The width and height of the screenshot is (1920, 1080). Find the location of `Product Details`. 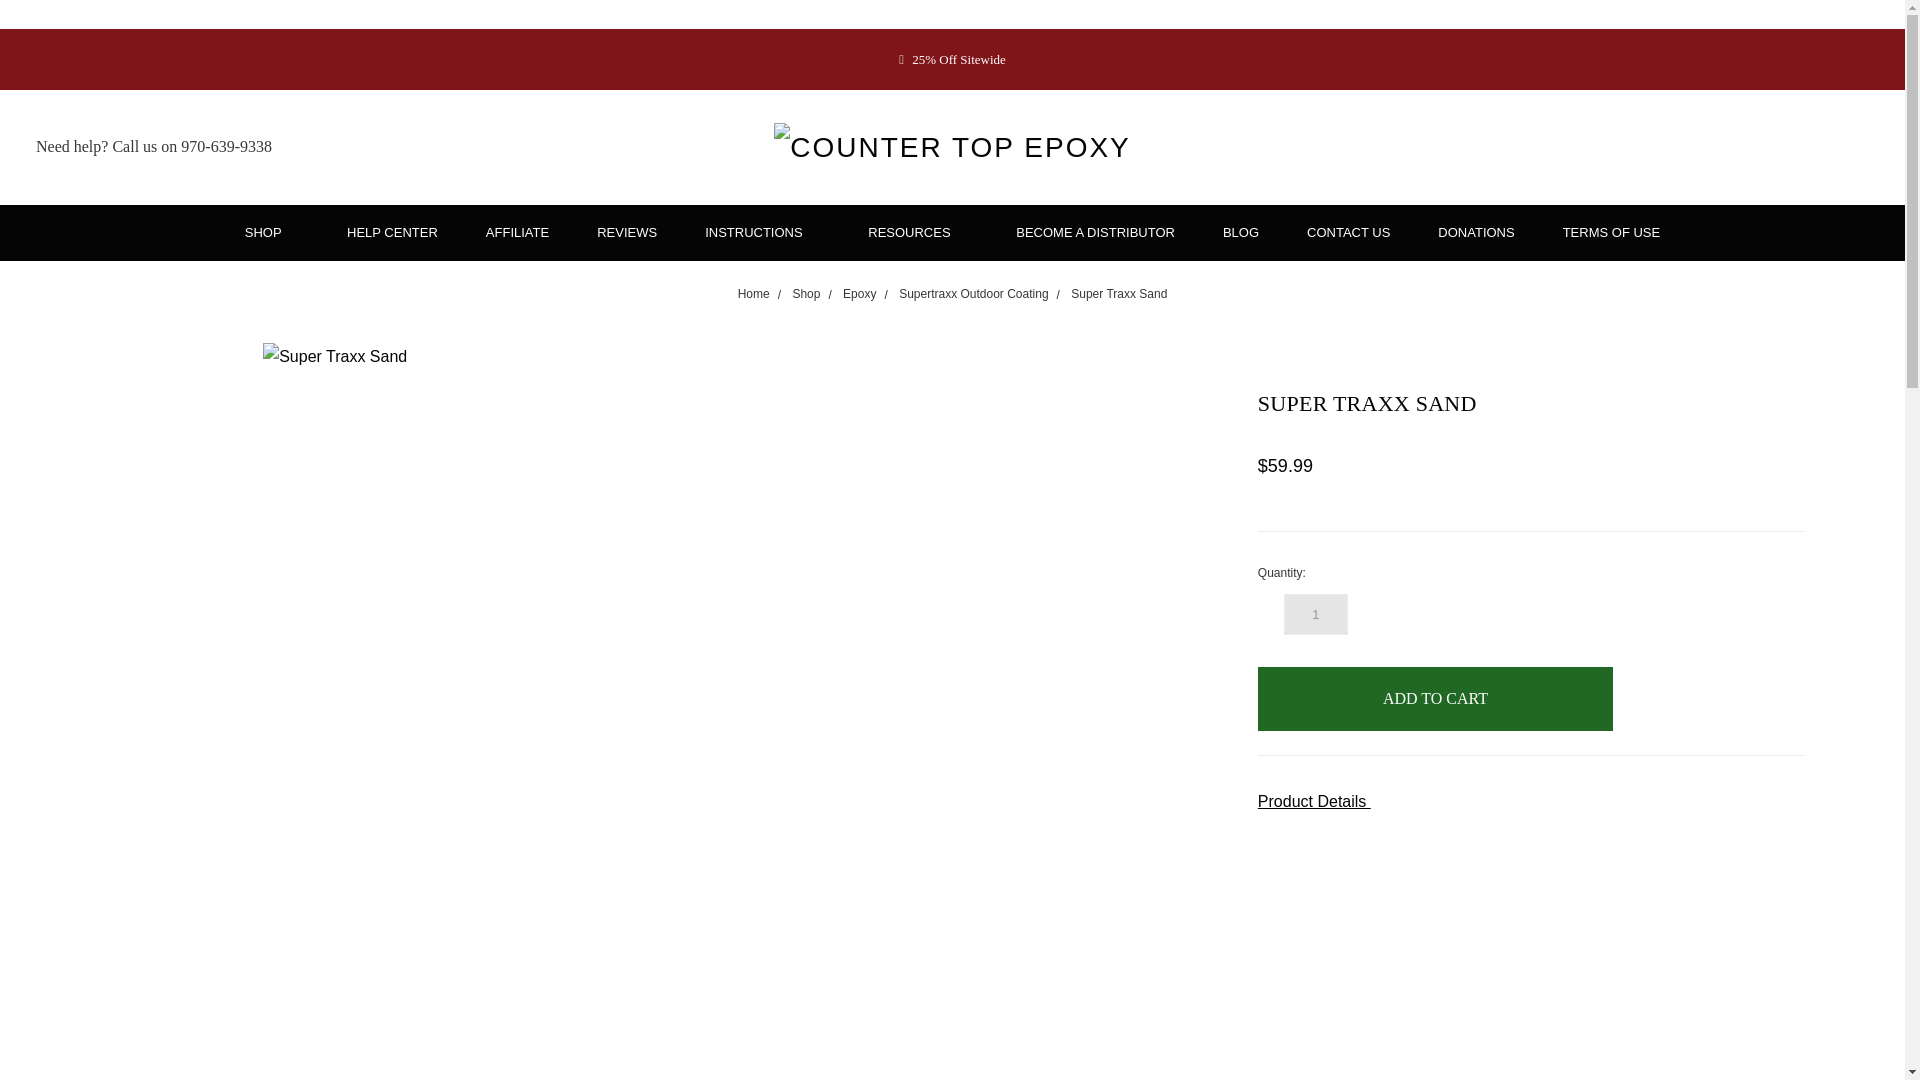

Product Details is located at coordinates (1530, 802).